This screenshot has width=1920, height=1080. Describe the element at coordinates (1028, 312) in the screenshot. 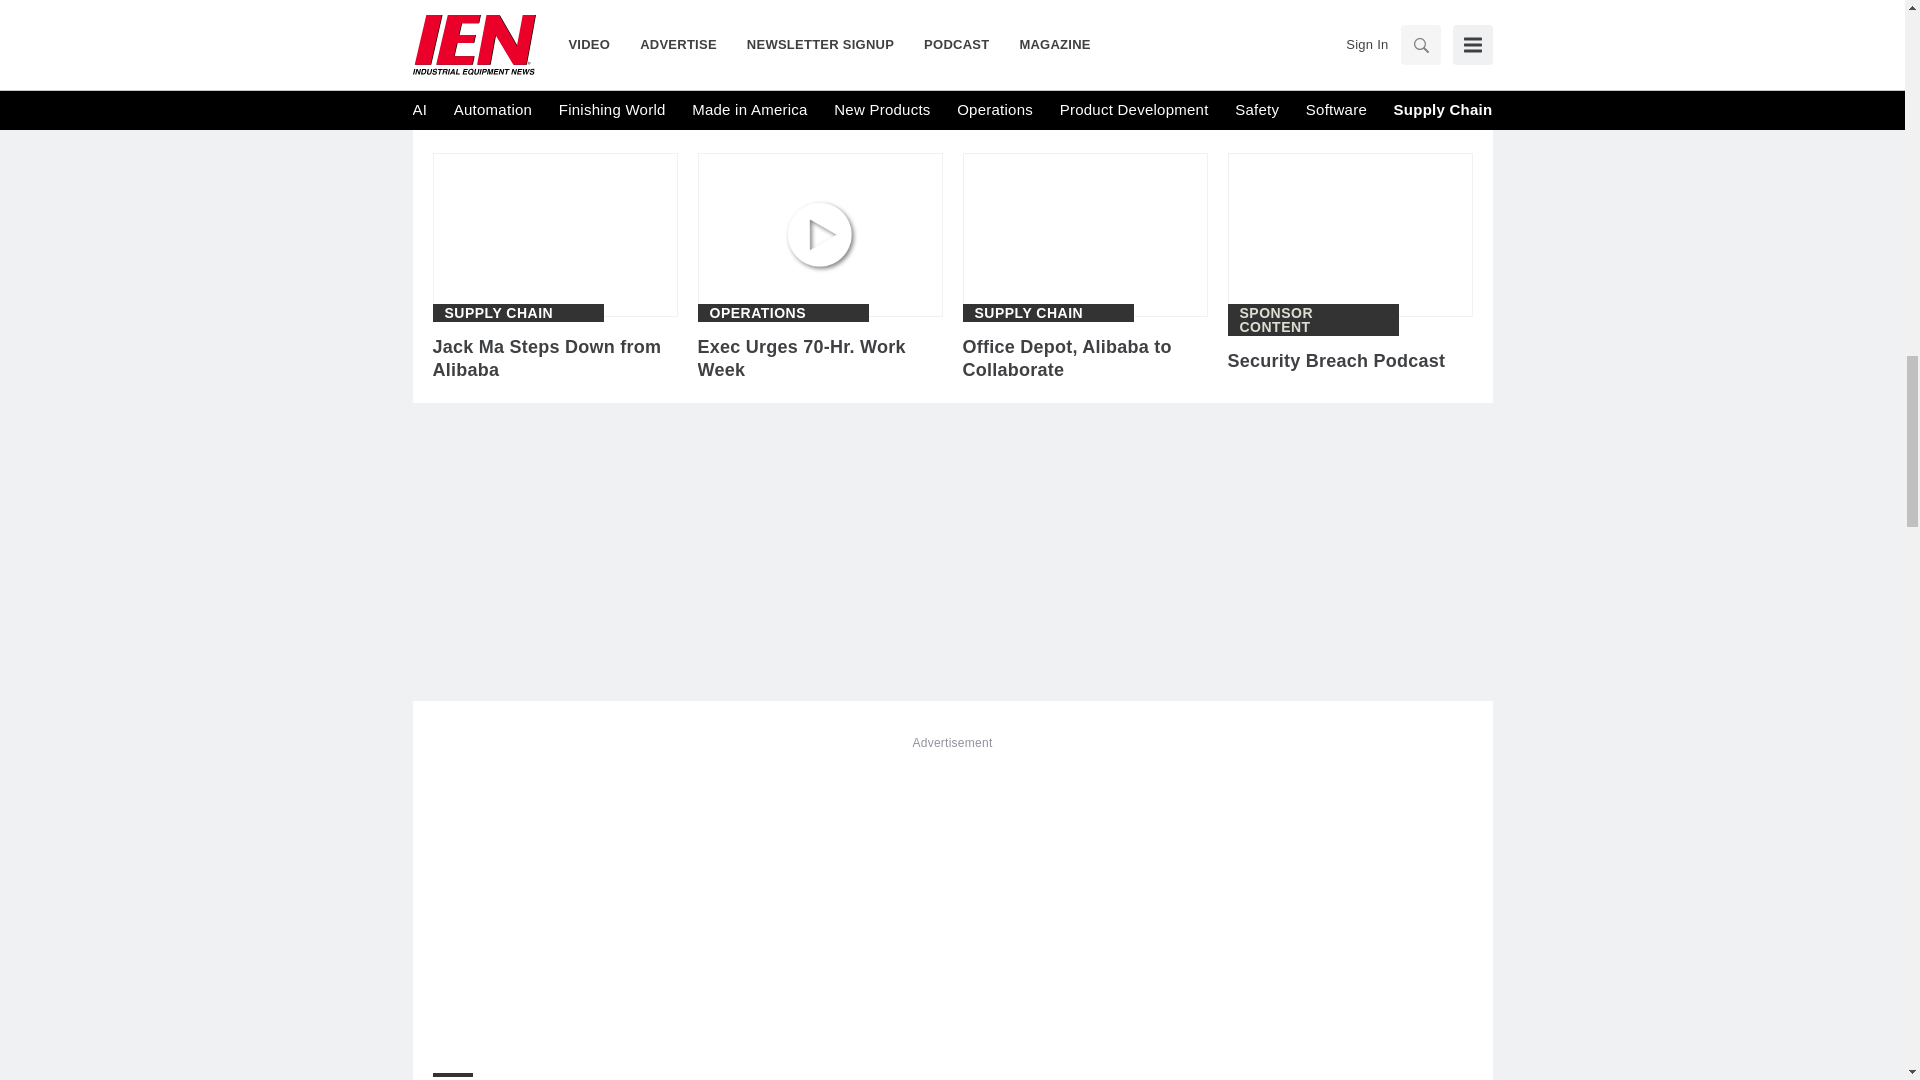

I see `Supply Chain` at that location.